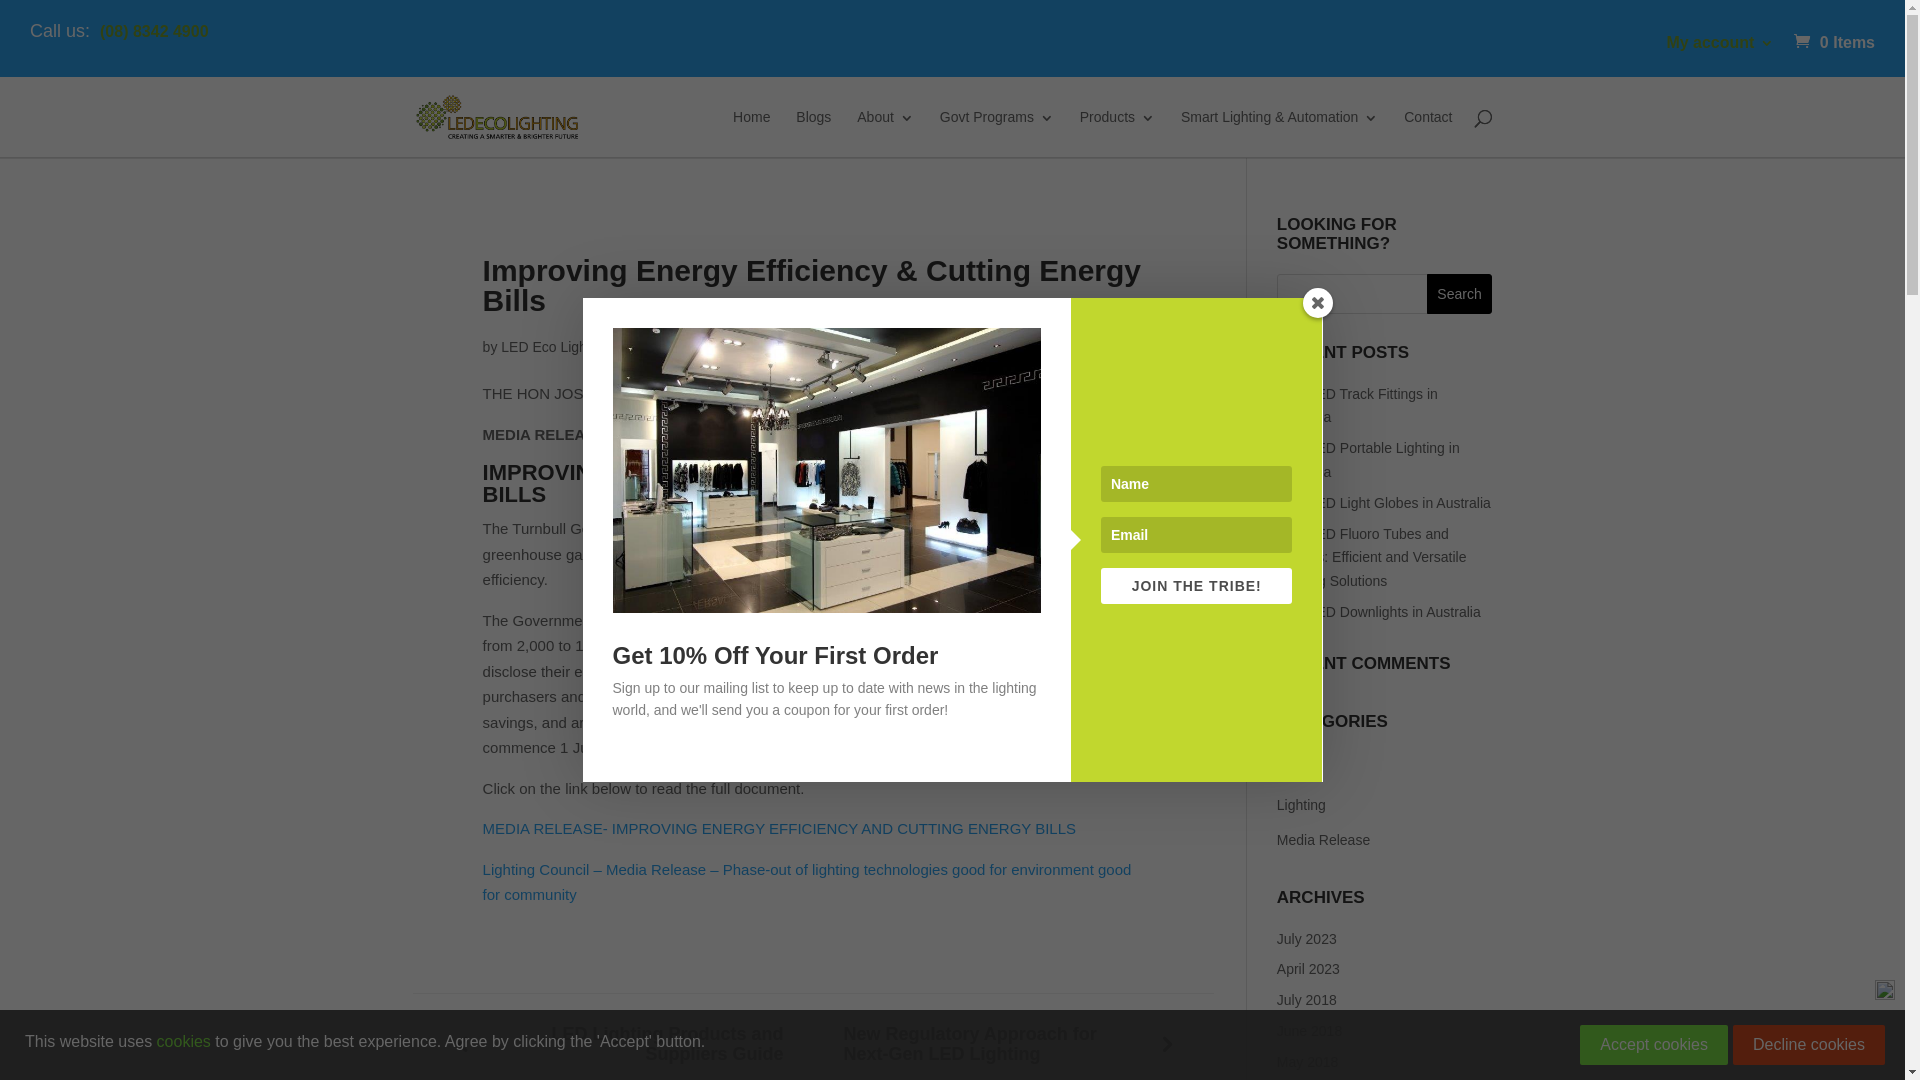 Image resolution: width=1920 pixels, height=1080 pixels. What do you see at coordinates (1385, 770) in the screenshot?
I see `Blogs` at bounding box center [1385, 770].